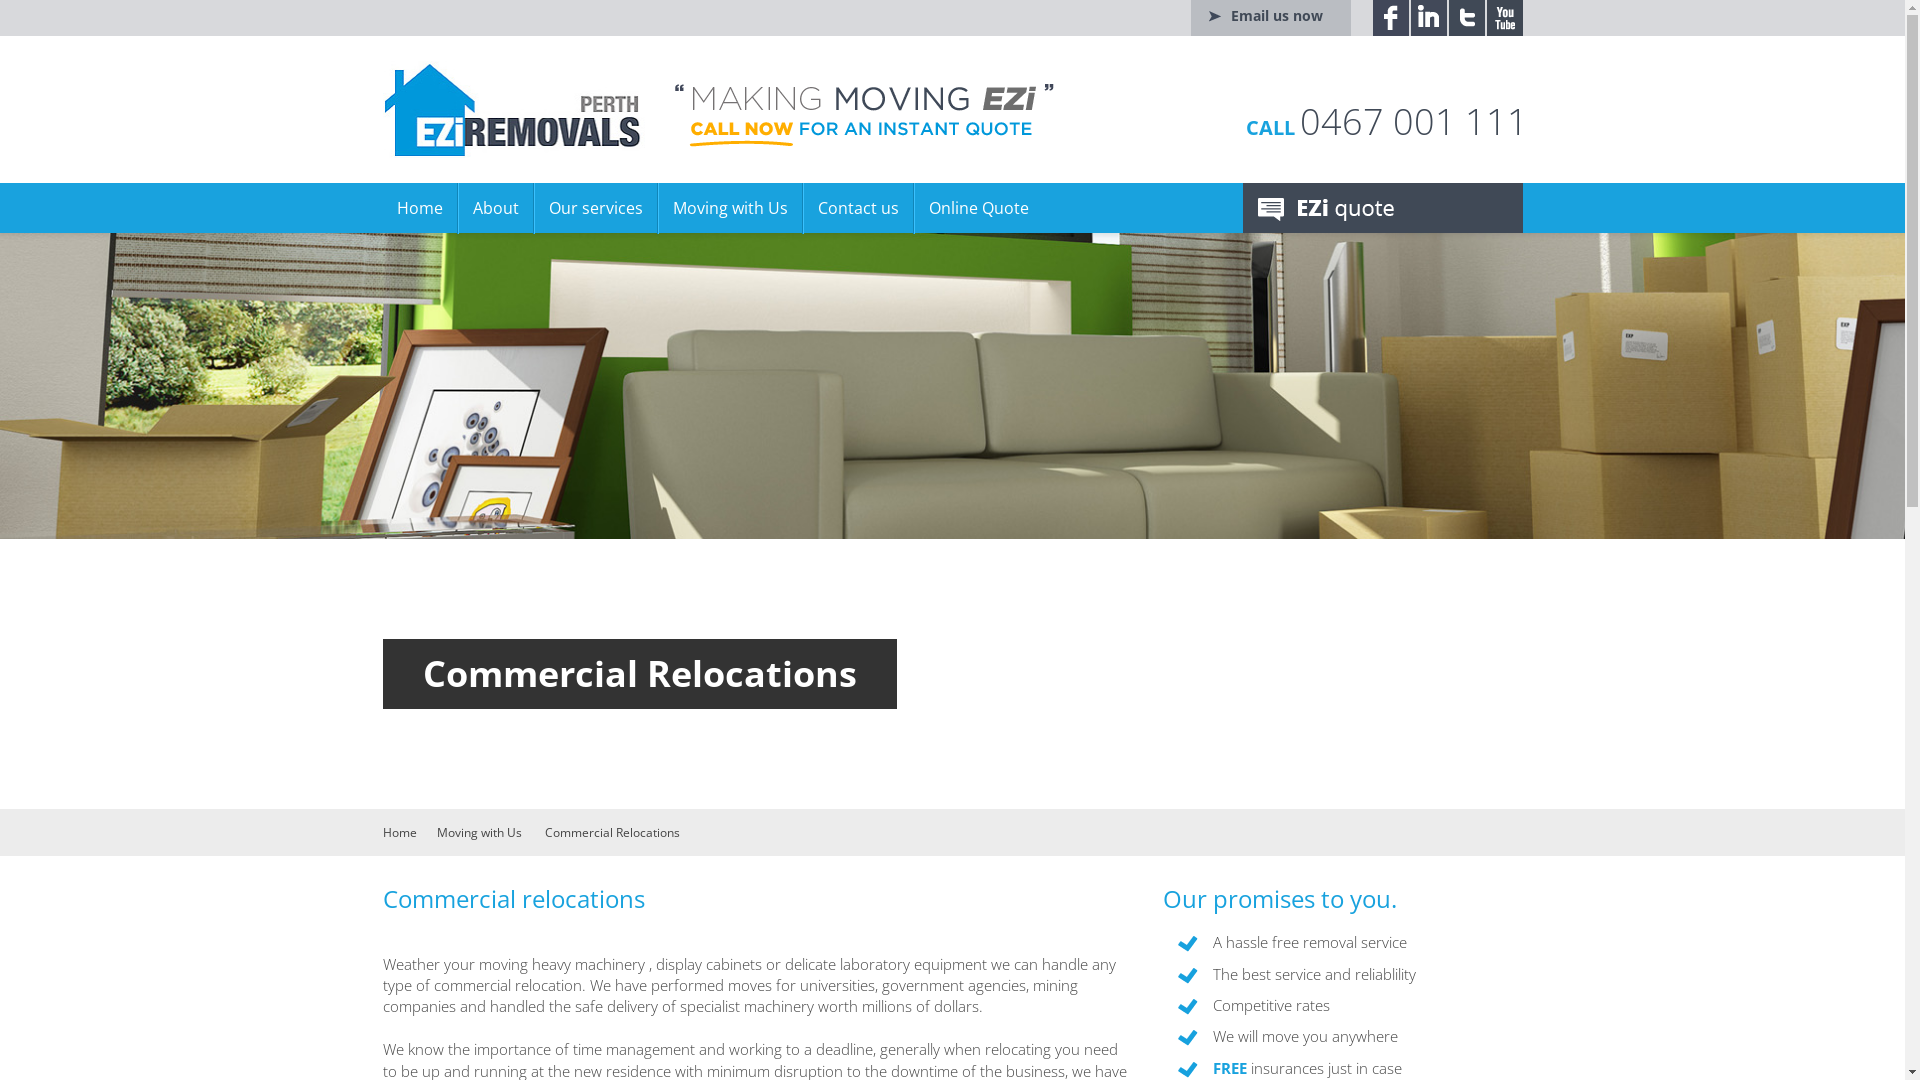  Describe the element at coordinates (1387, 122) in the screenshot. I see `CALL 0467 001 111` at that location.